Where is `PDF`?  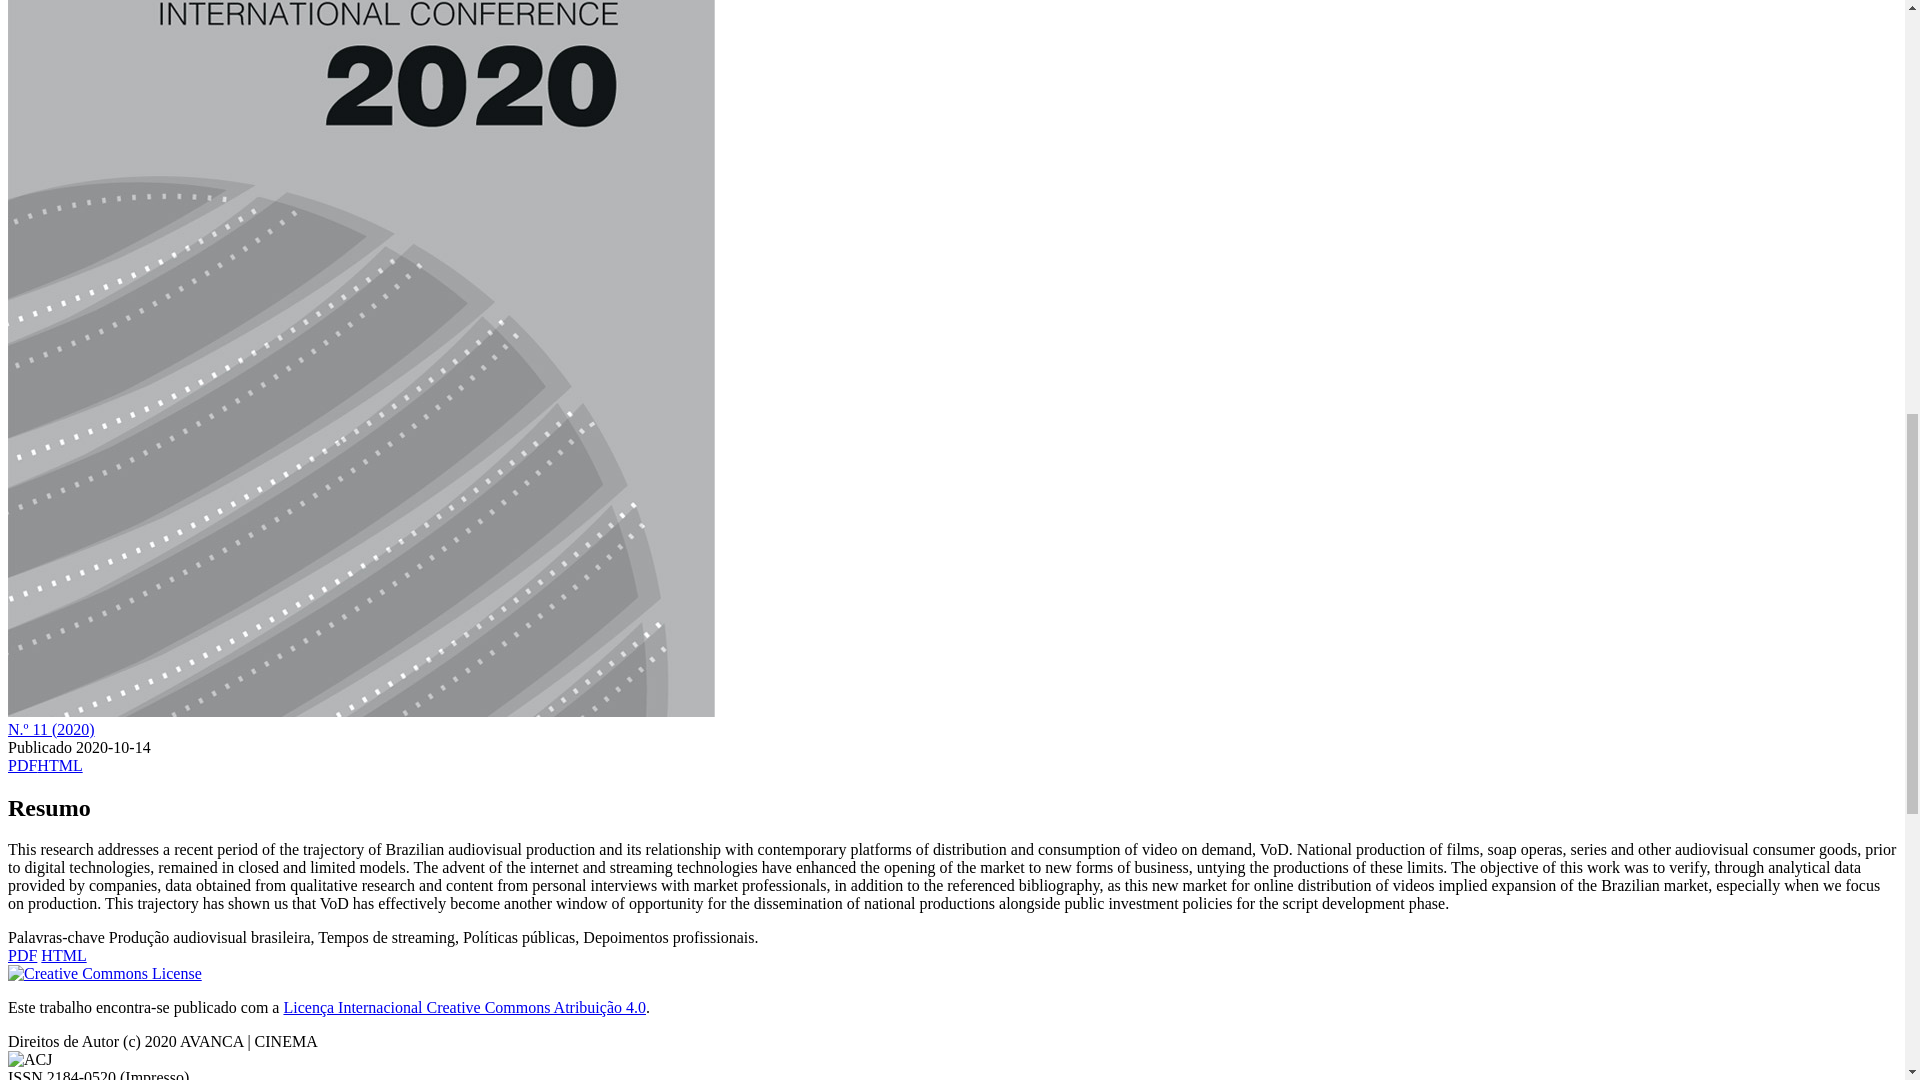 PDF is located at coordinates (22, 956).